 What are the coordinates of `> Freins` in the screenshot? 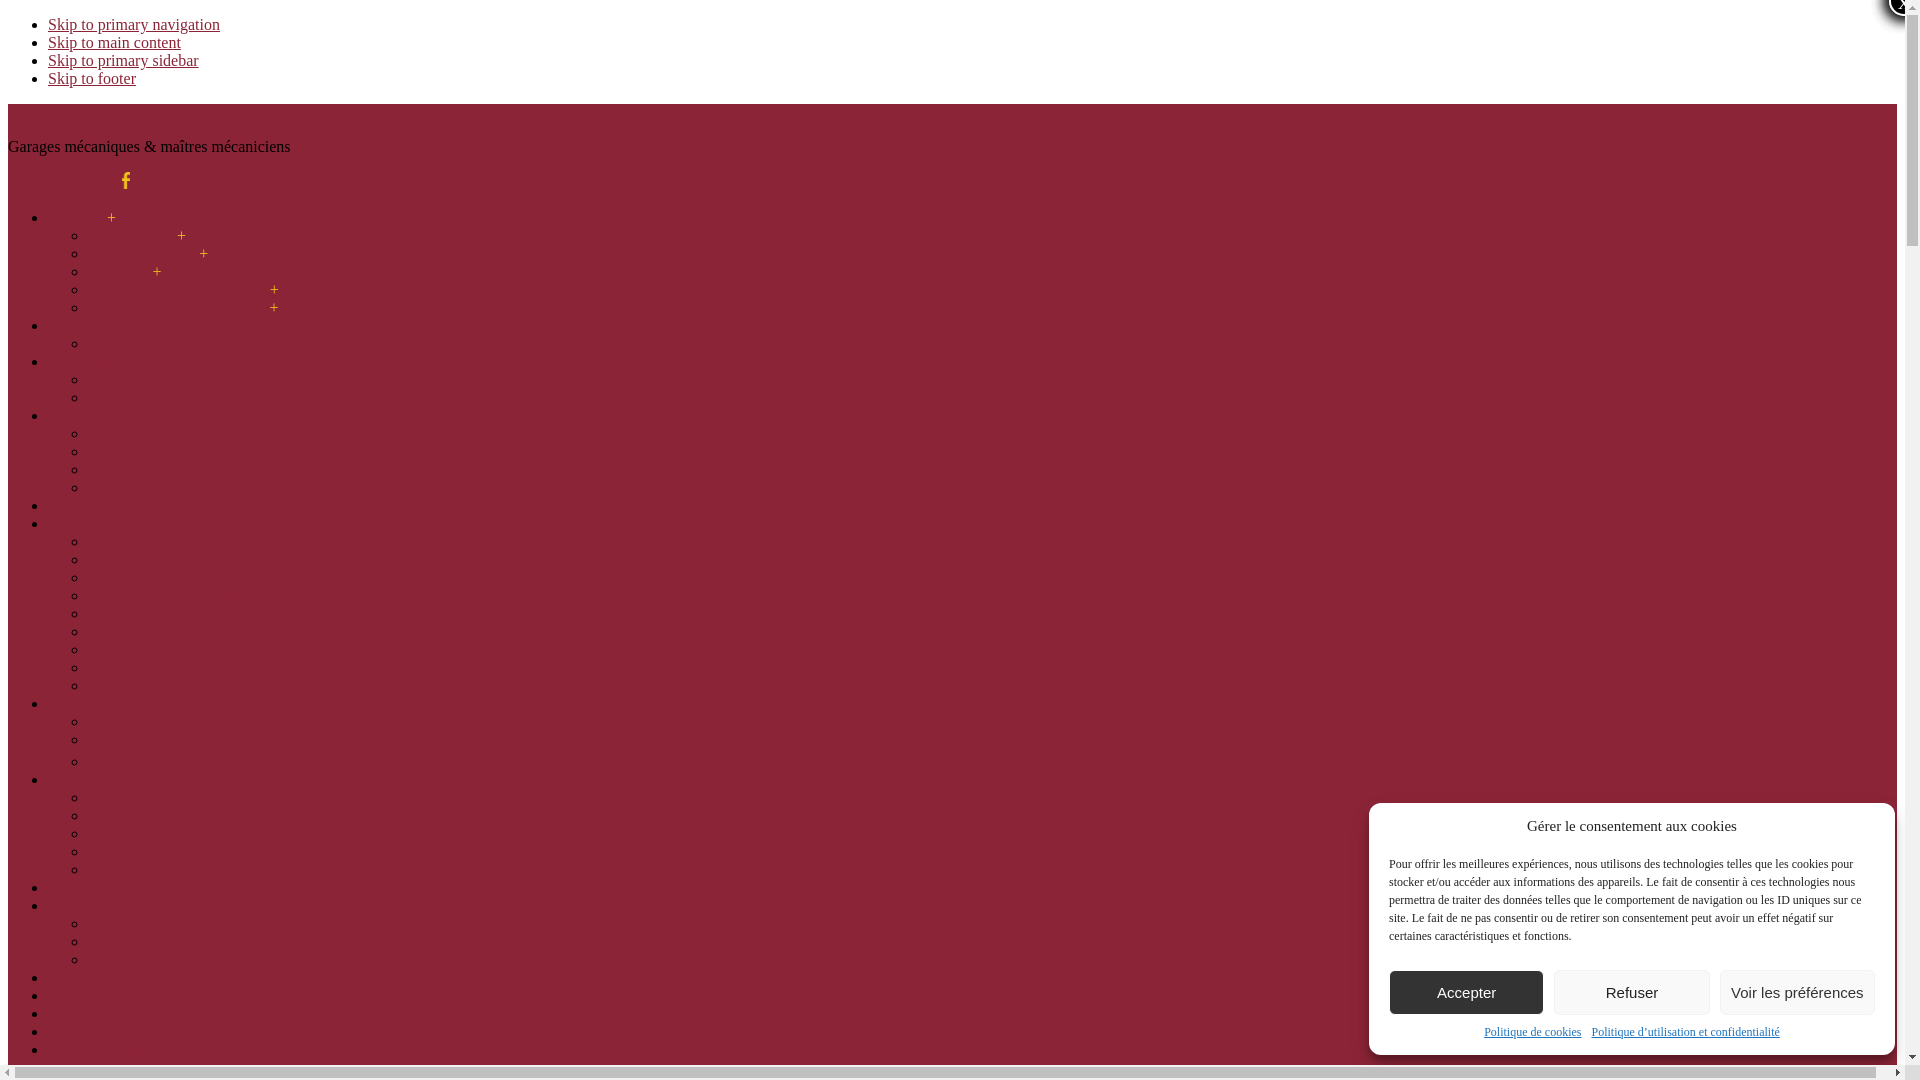 It's located at (114, 560).